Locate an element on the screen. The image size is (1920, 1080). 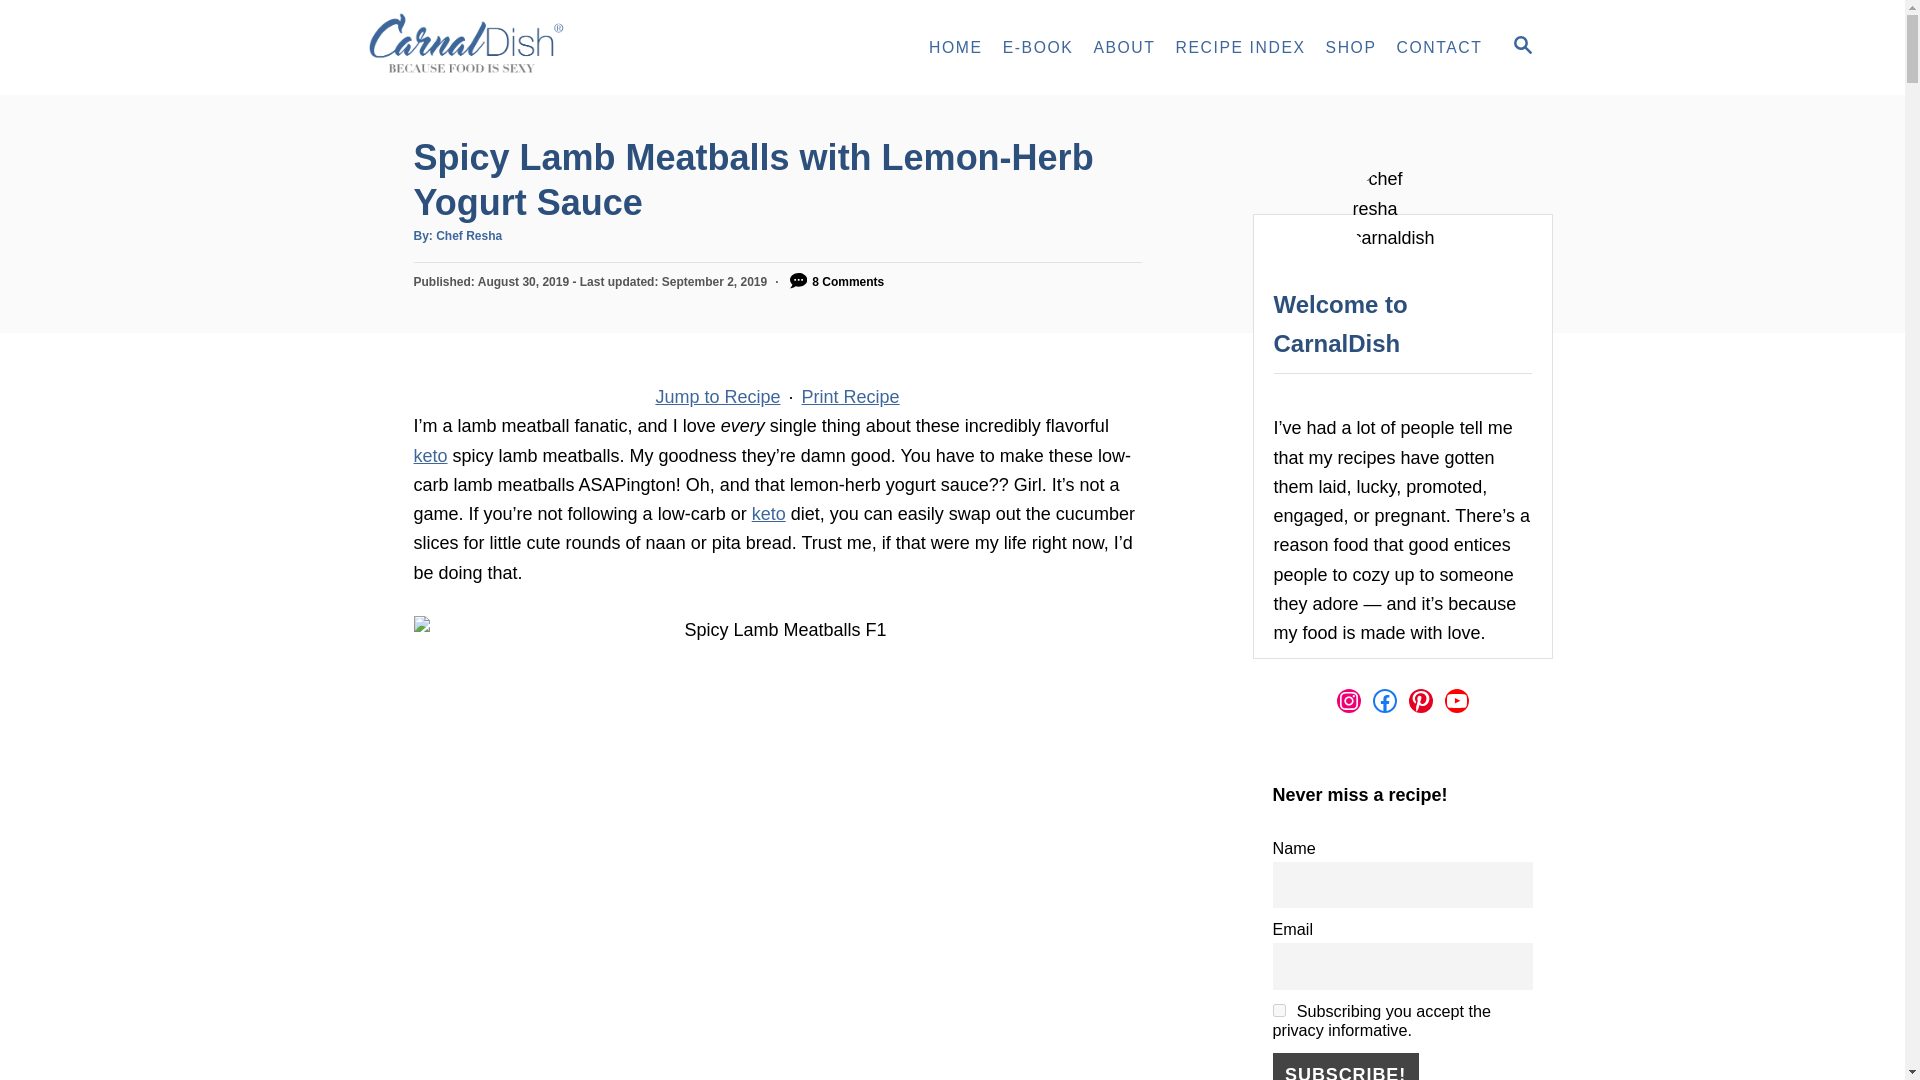
CONTACT is located at coordinates (1440, 48).